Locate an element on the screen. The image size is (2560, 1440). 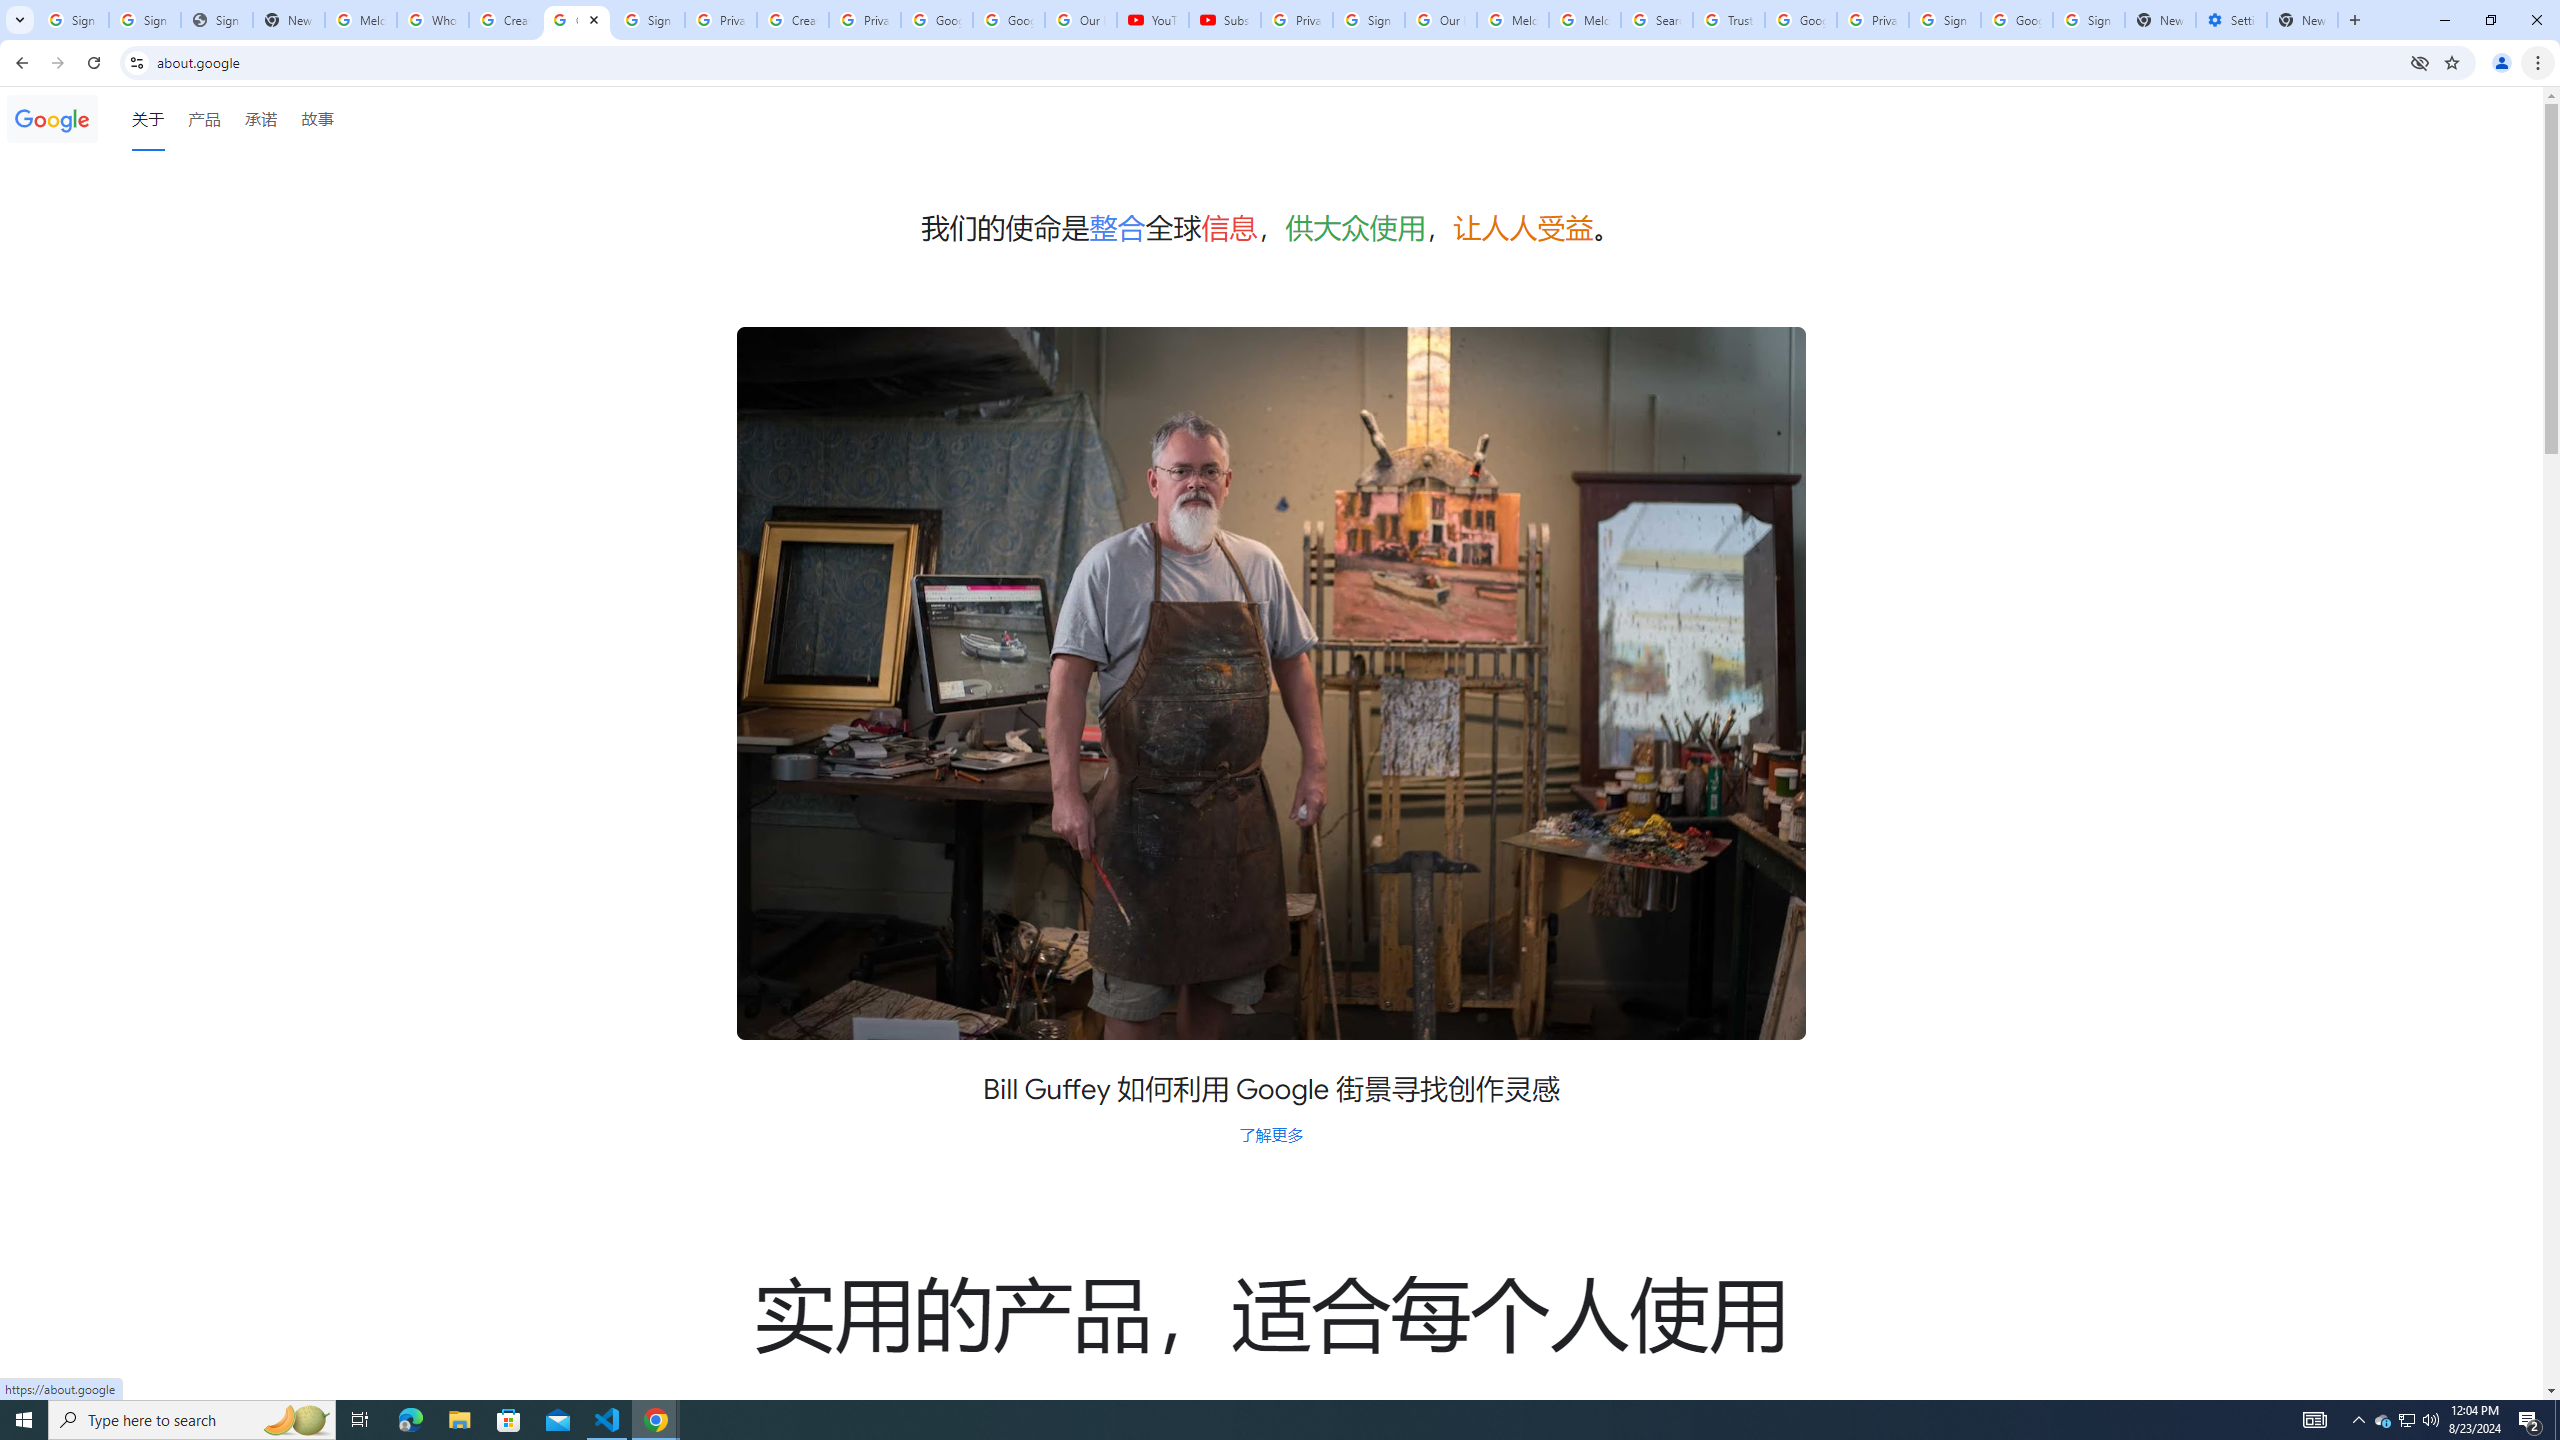
Search our Doodle Library Collection - Google Doodles is located at coordinates (1657, 20).